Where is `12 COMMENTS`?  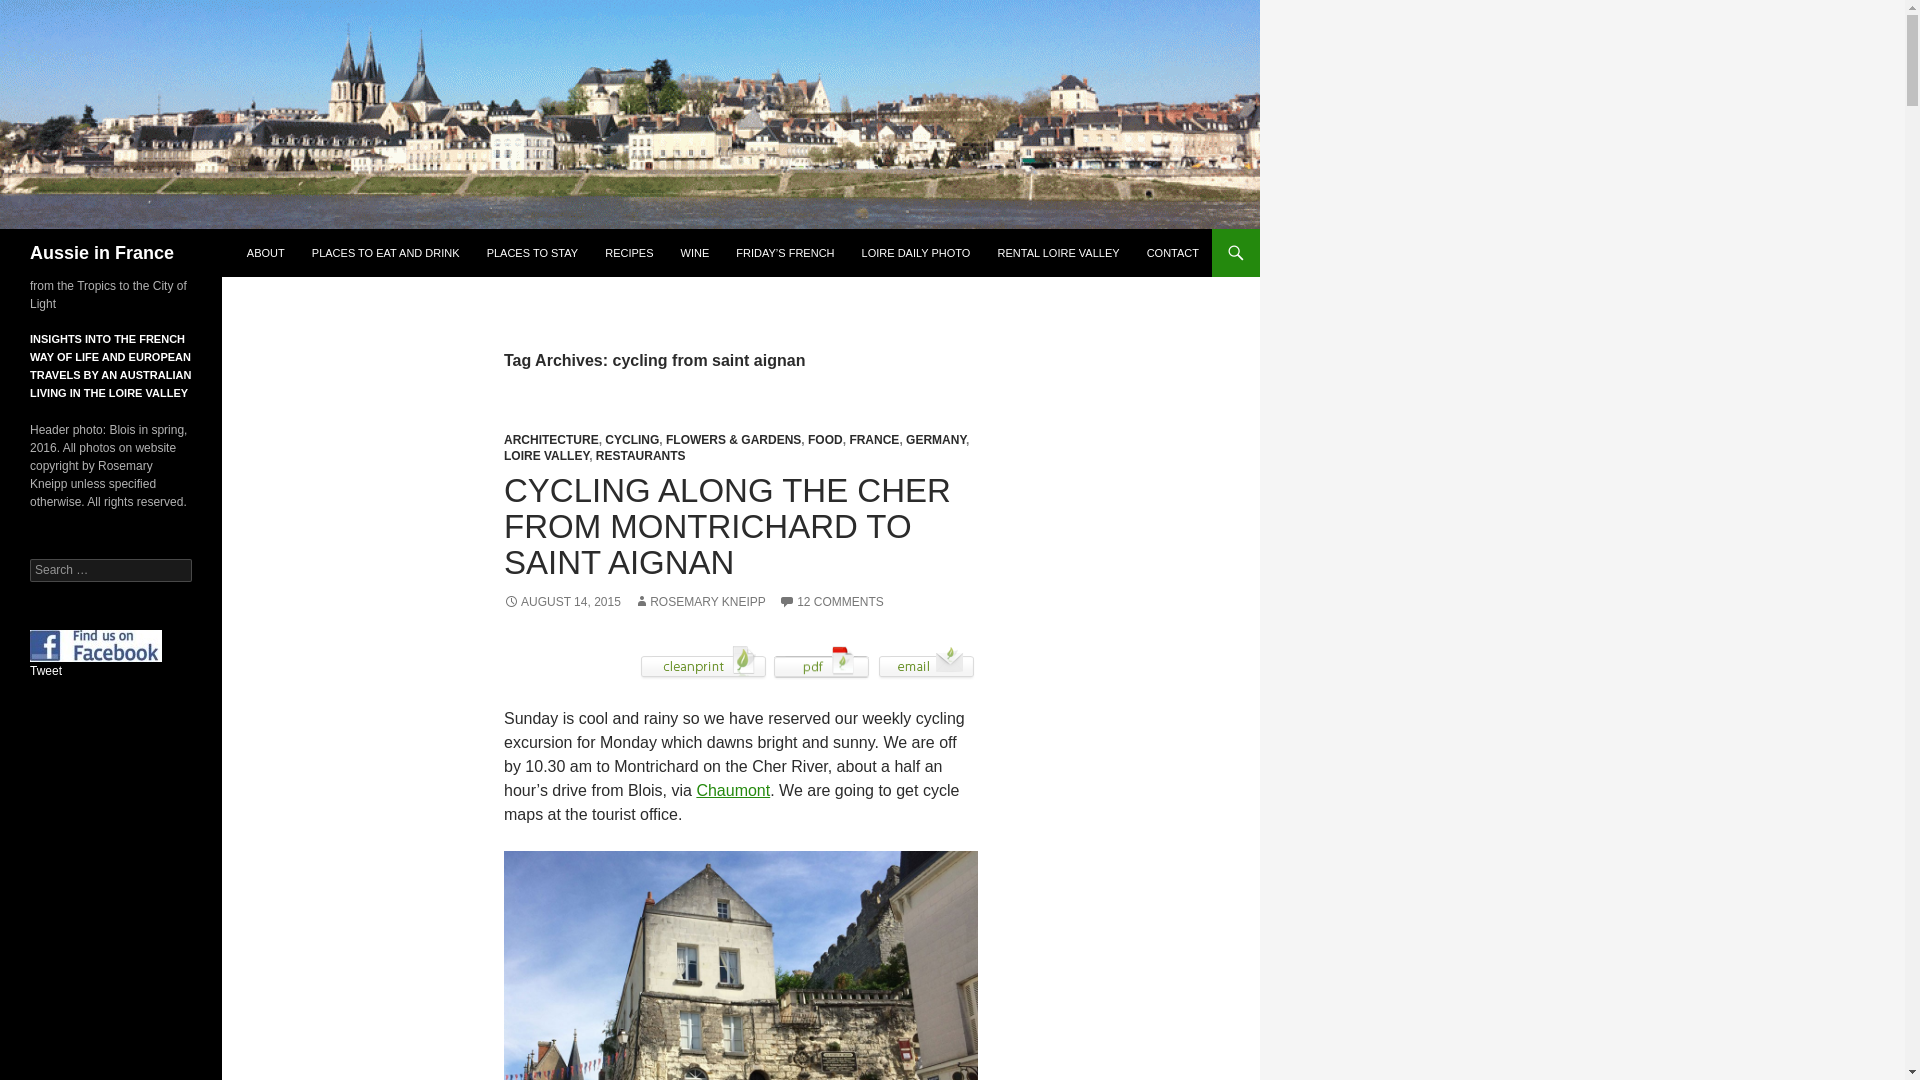 12 COMMENTS is located at coordinates (831, 602).